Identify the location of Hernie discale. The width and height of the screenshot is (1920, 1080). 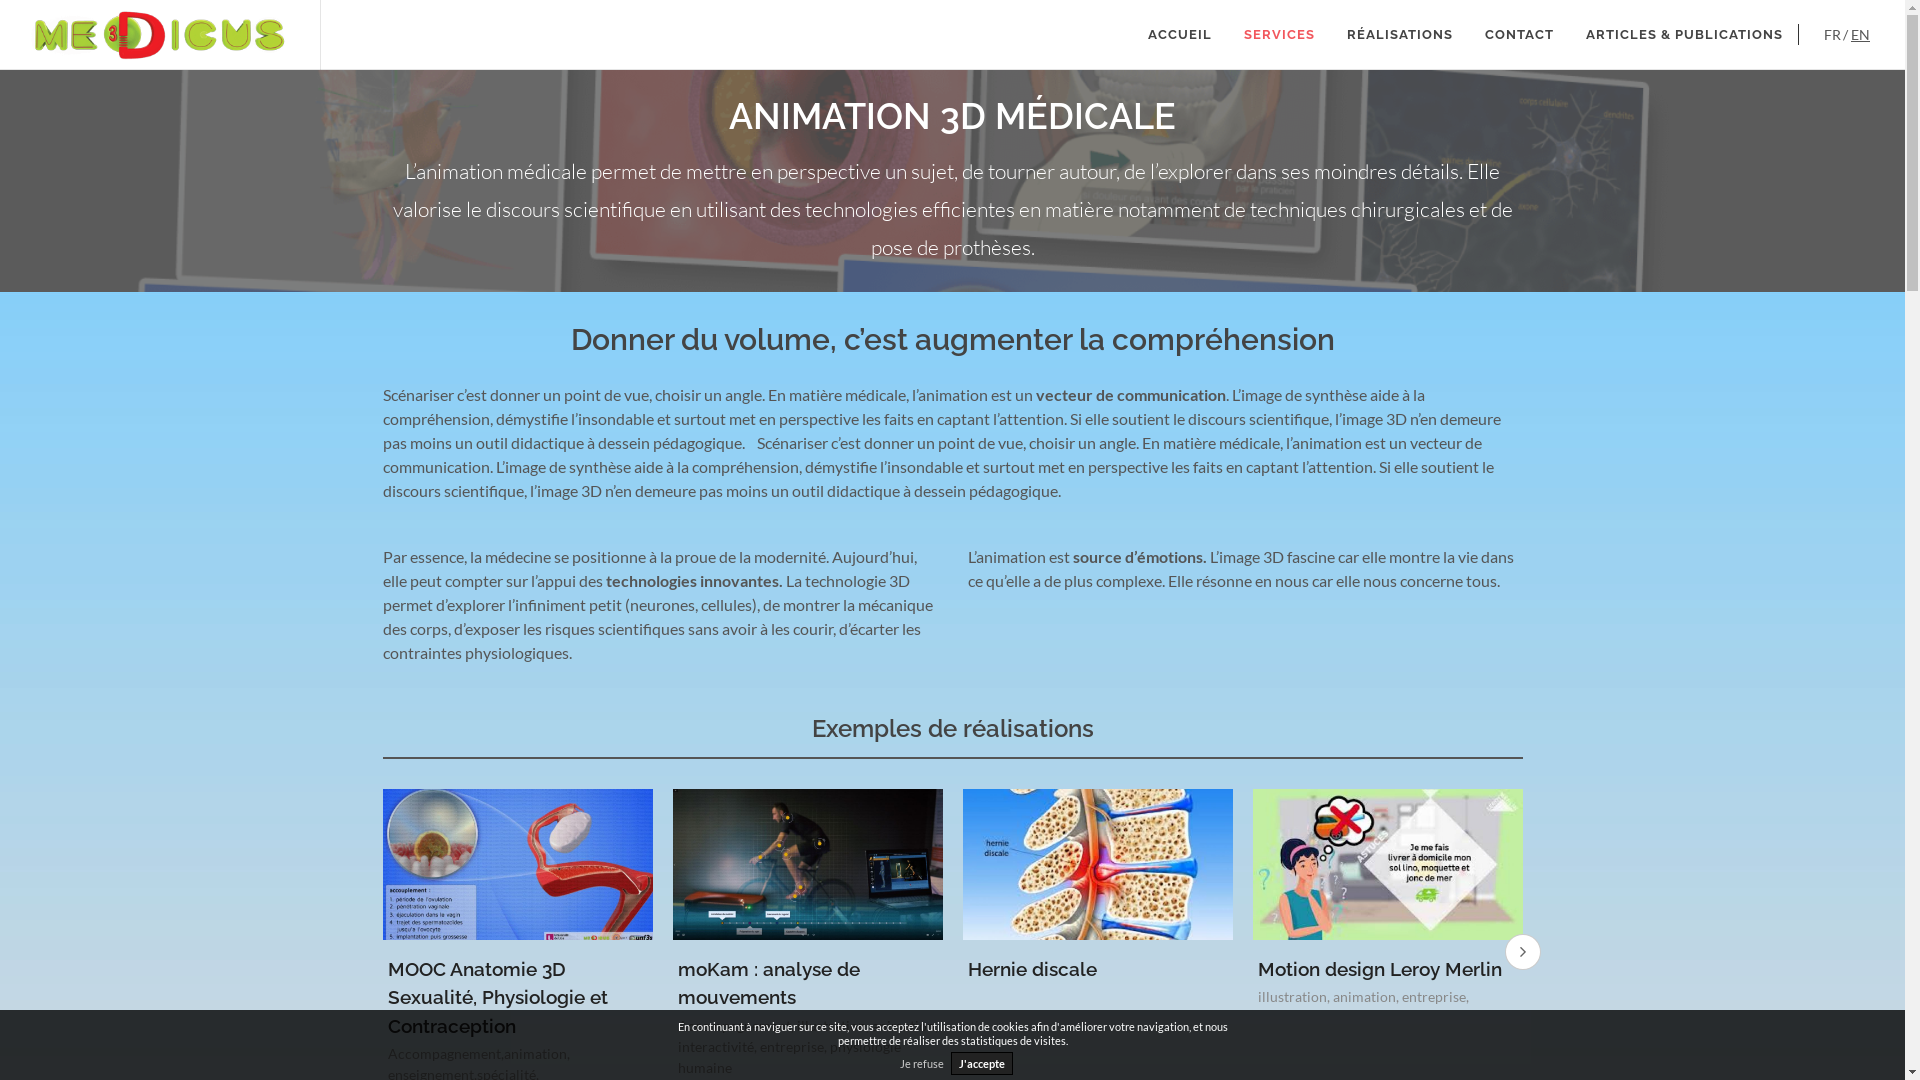
(1032, 969).